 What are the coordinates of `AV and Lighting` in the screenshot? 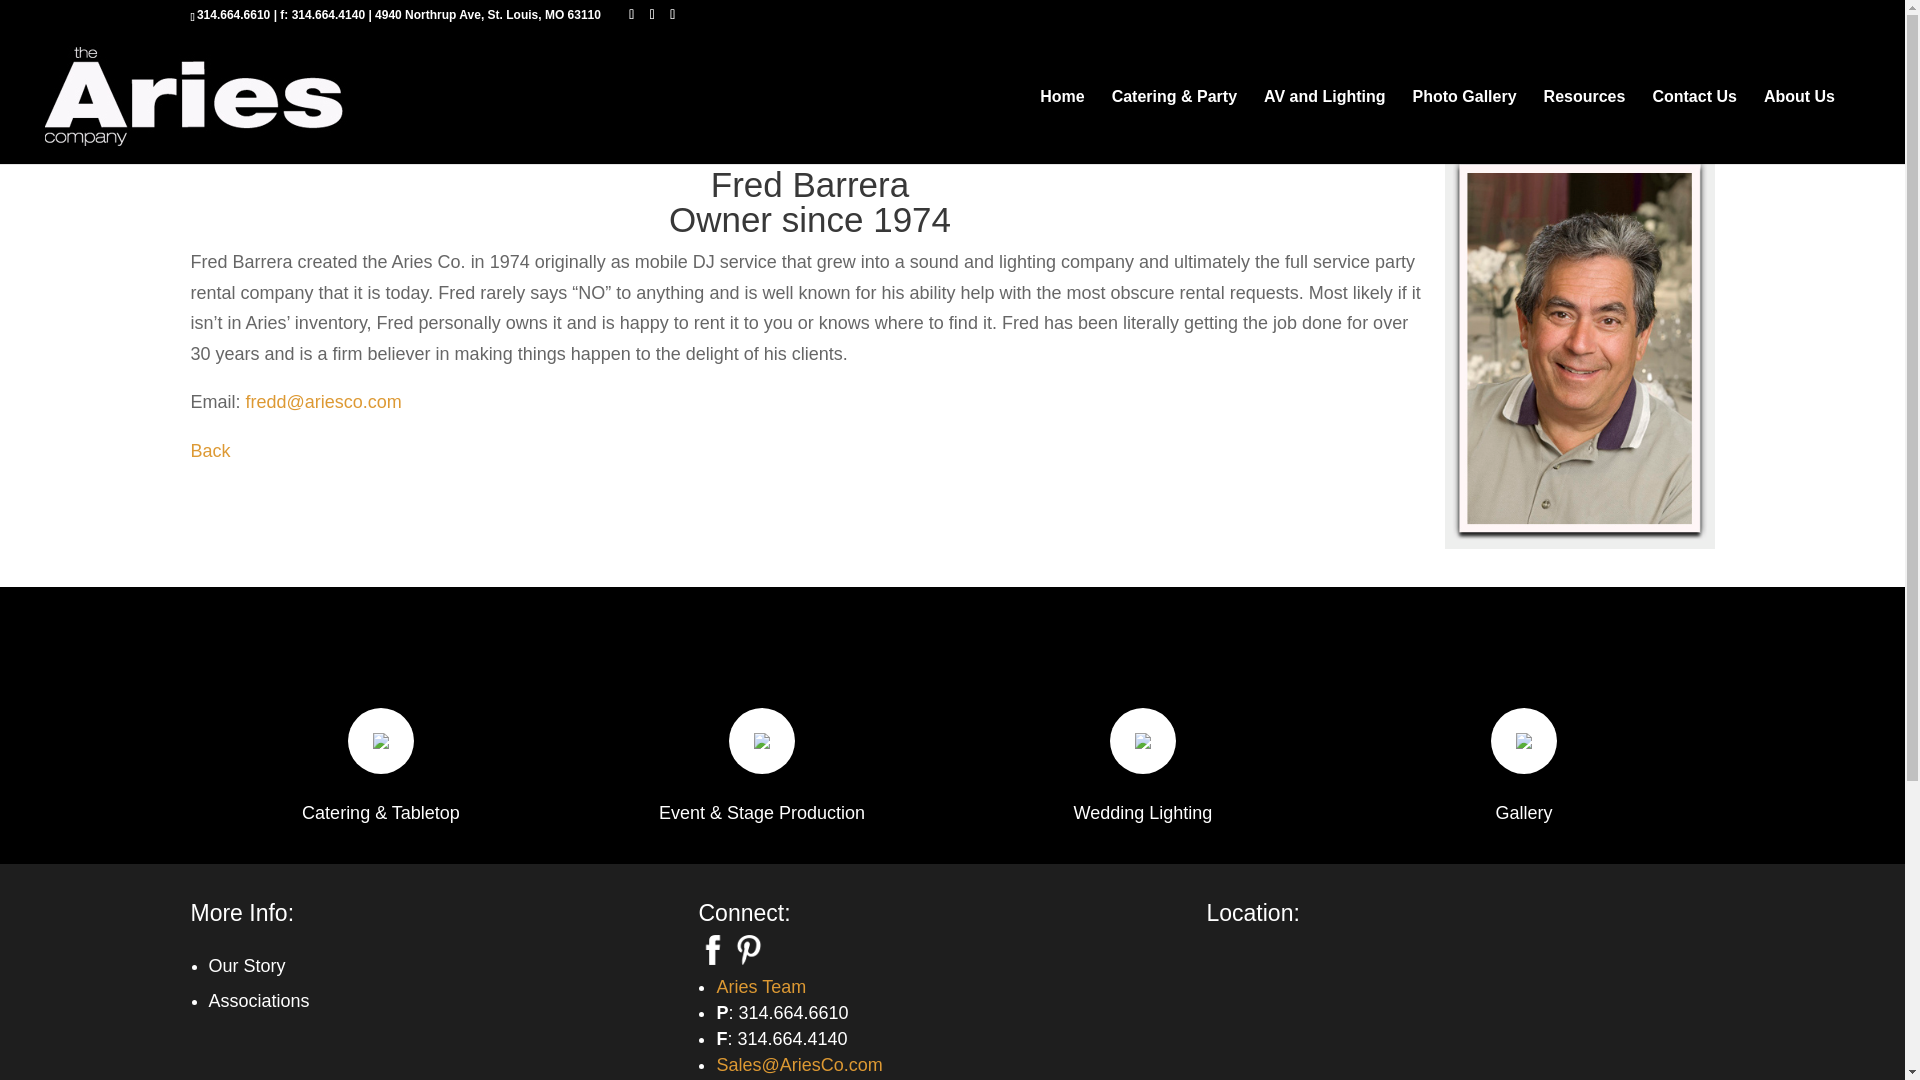 It's located at (1324, 126).